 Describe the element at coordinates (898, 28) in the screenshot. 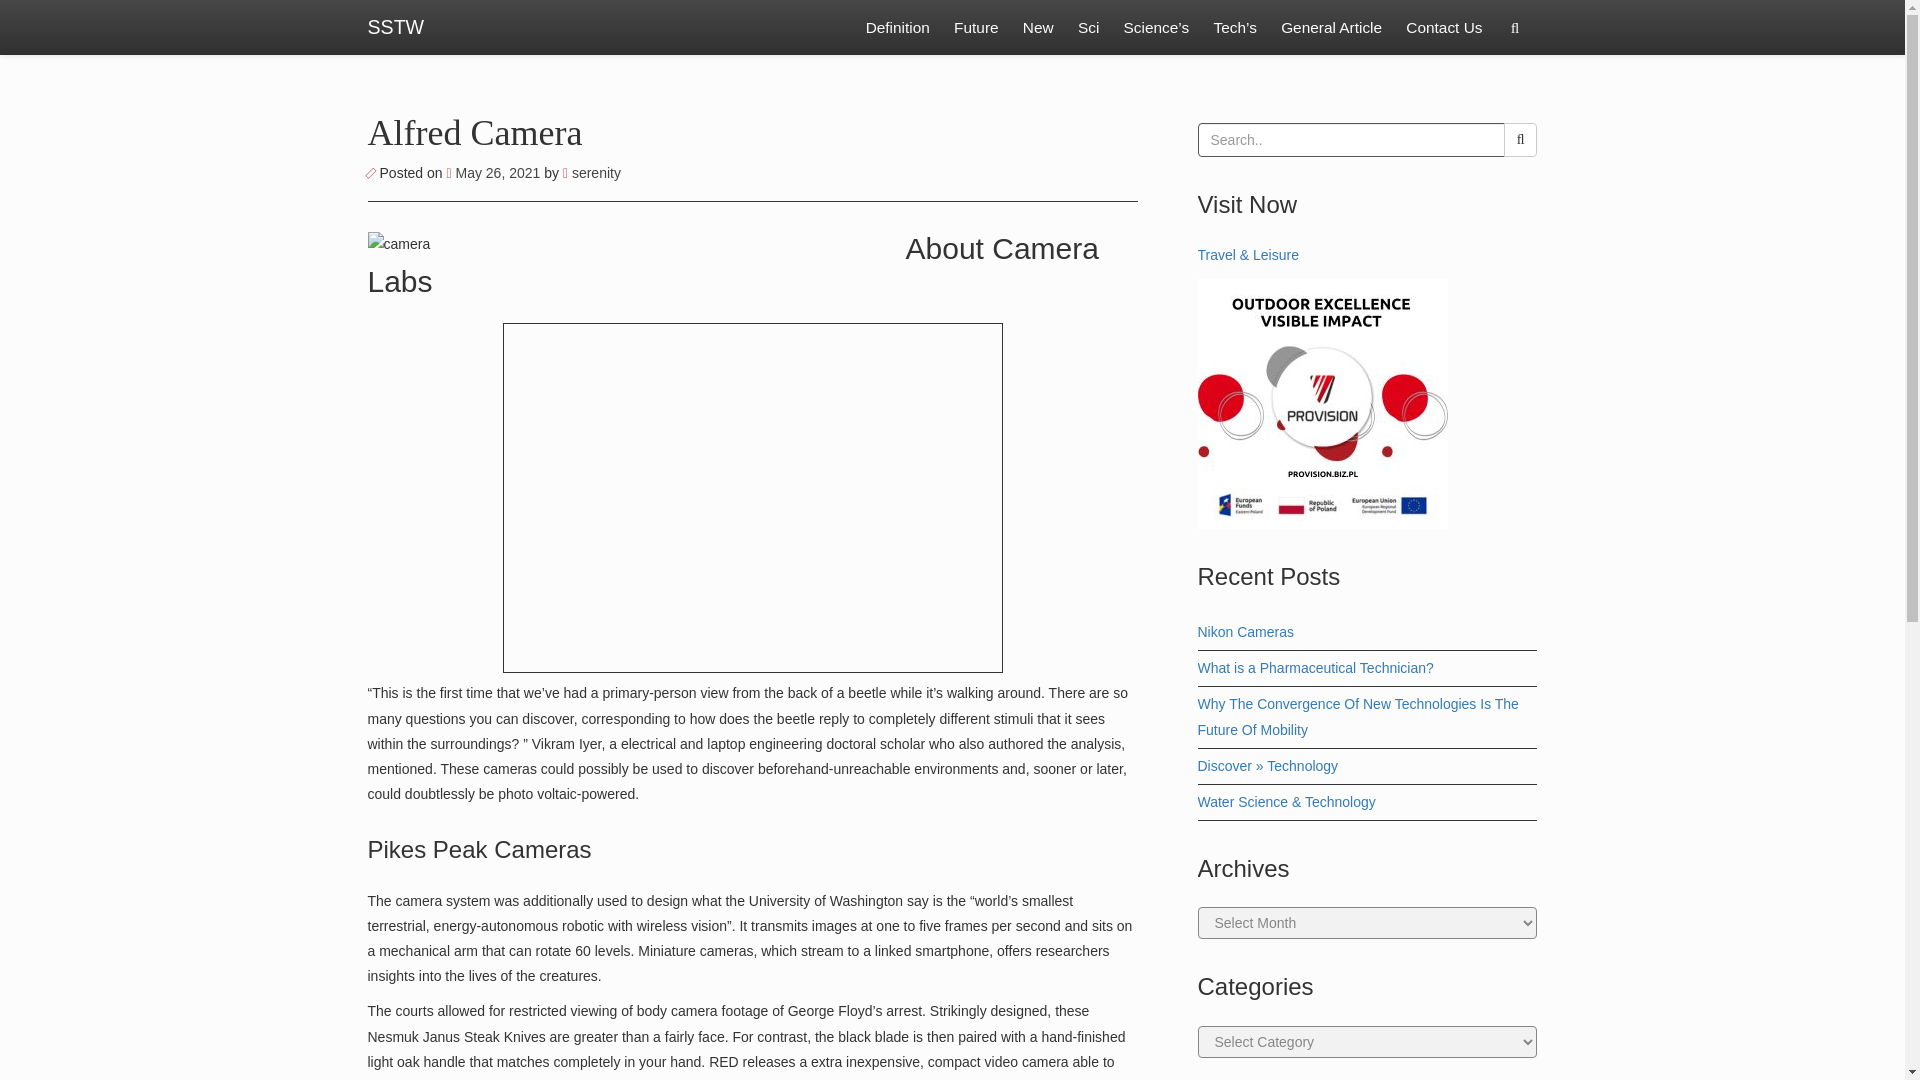

I see `Definition` at that location.